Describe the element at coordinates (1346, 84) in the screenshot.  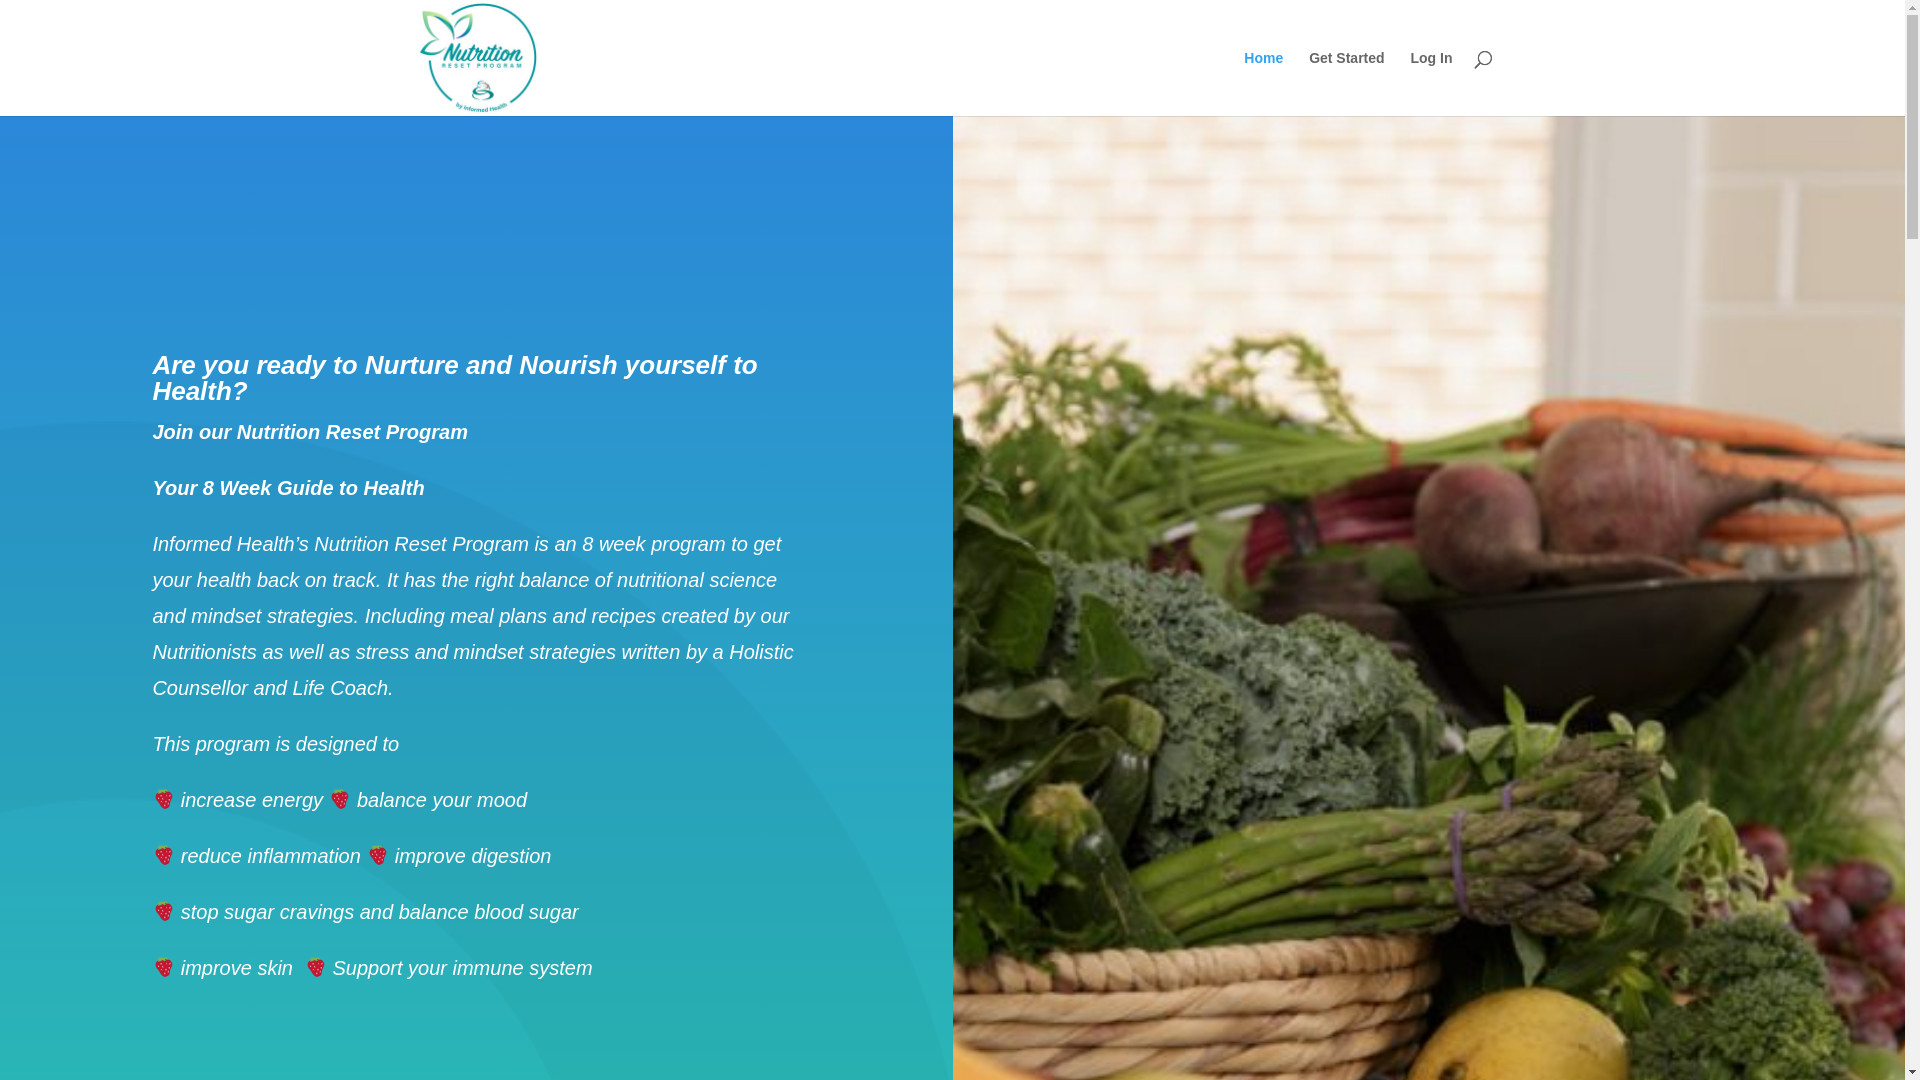
I see `Get Started` at that location.